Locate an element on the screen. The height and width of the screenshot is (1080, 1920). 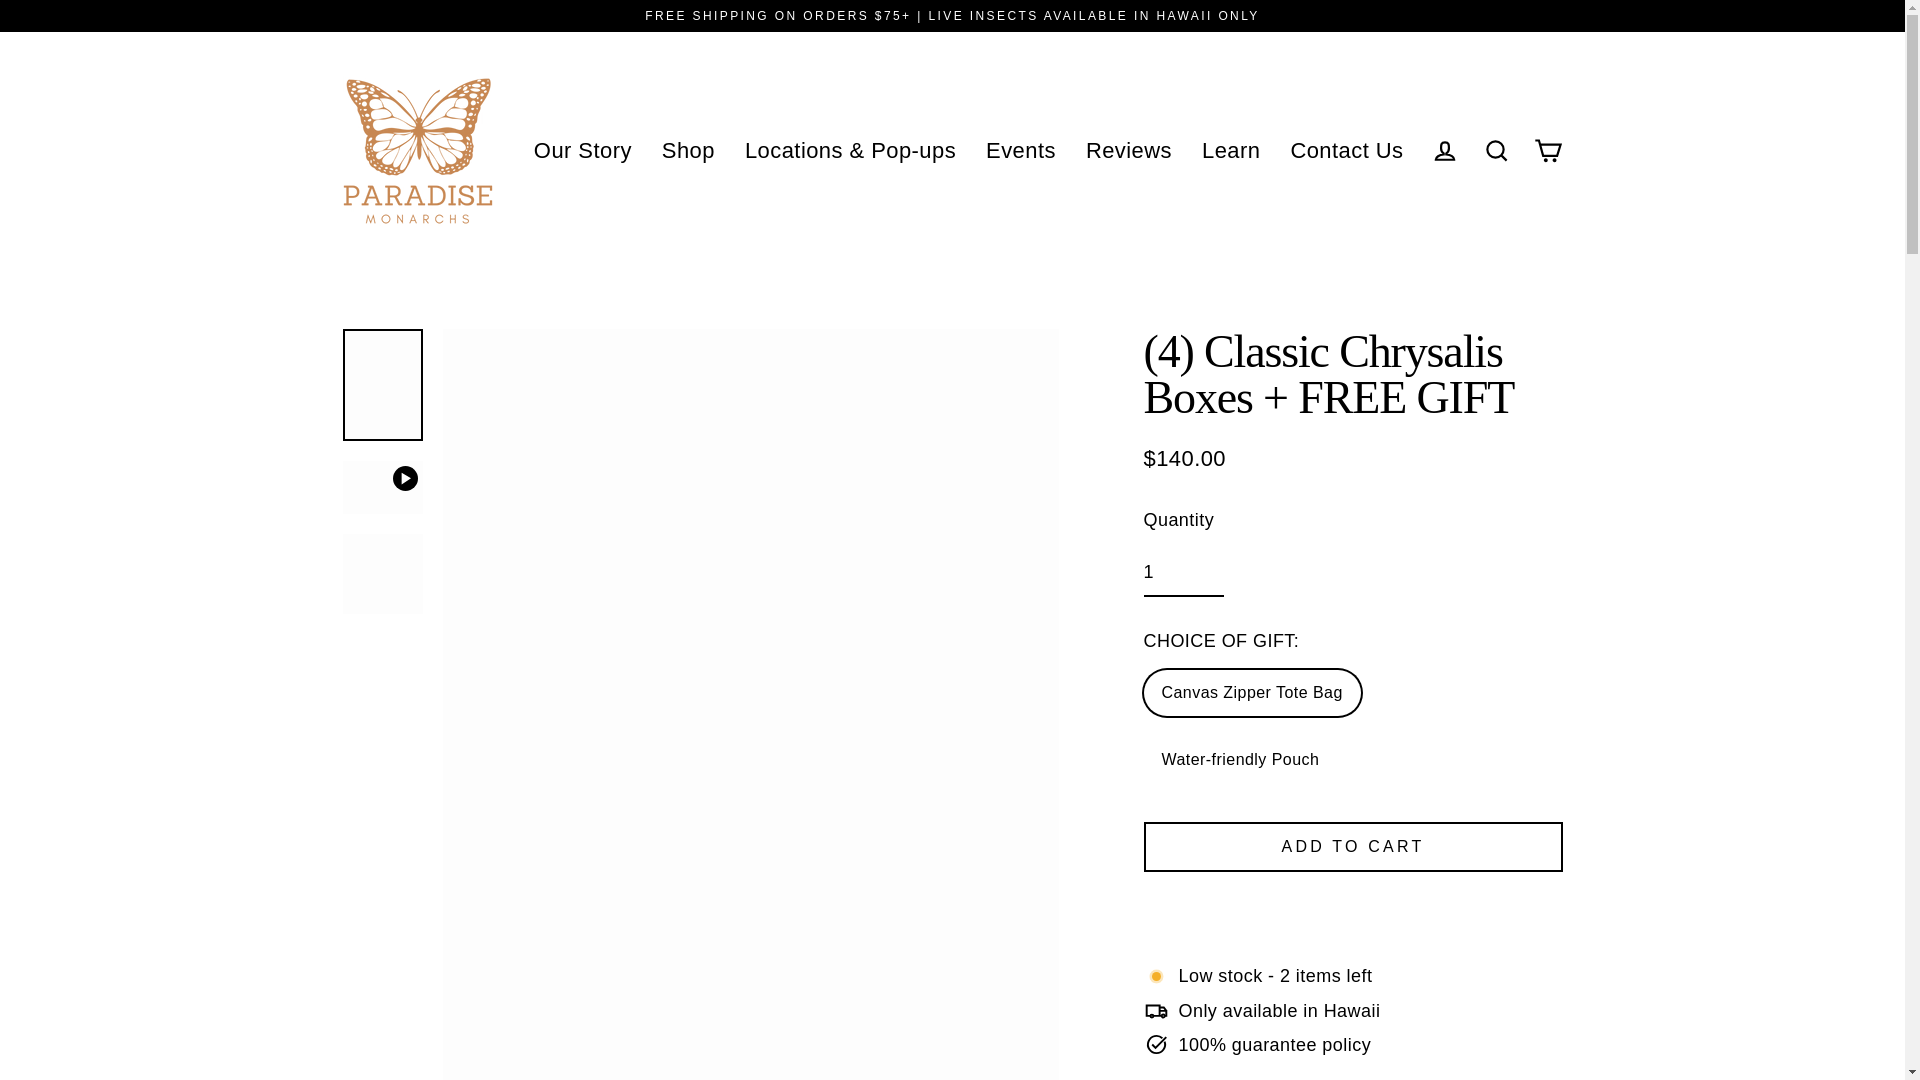
1 is located at coordinates (1184, 573).